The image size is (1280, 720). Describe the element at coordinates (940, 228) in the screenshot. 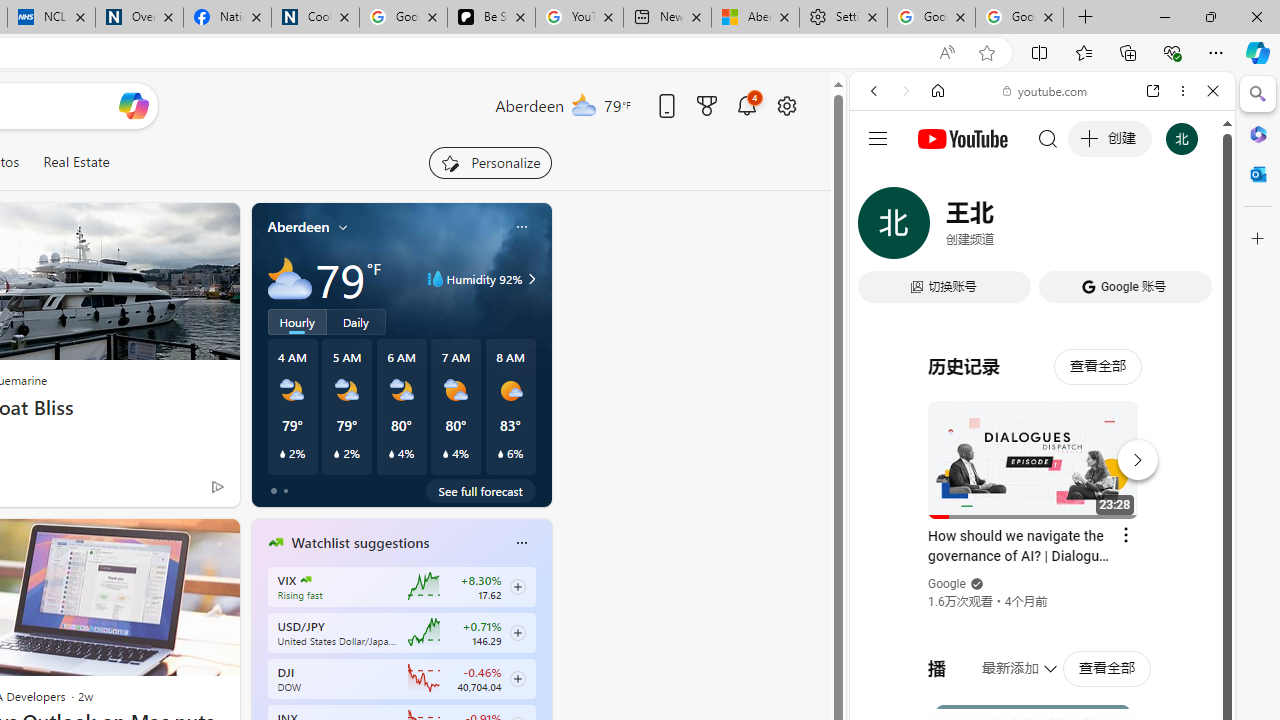

I see `IMAGES` at that location.